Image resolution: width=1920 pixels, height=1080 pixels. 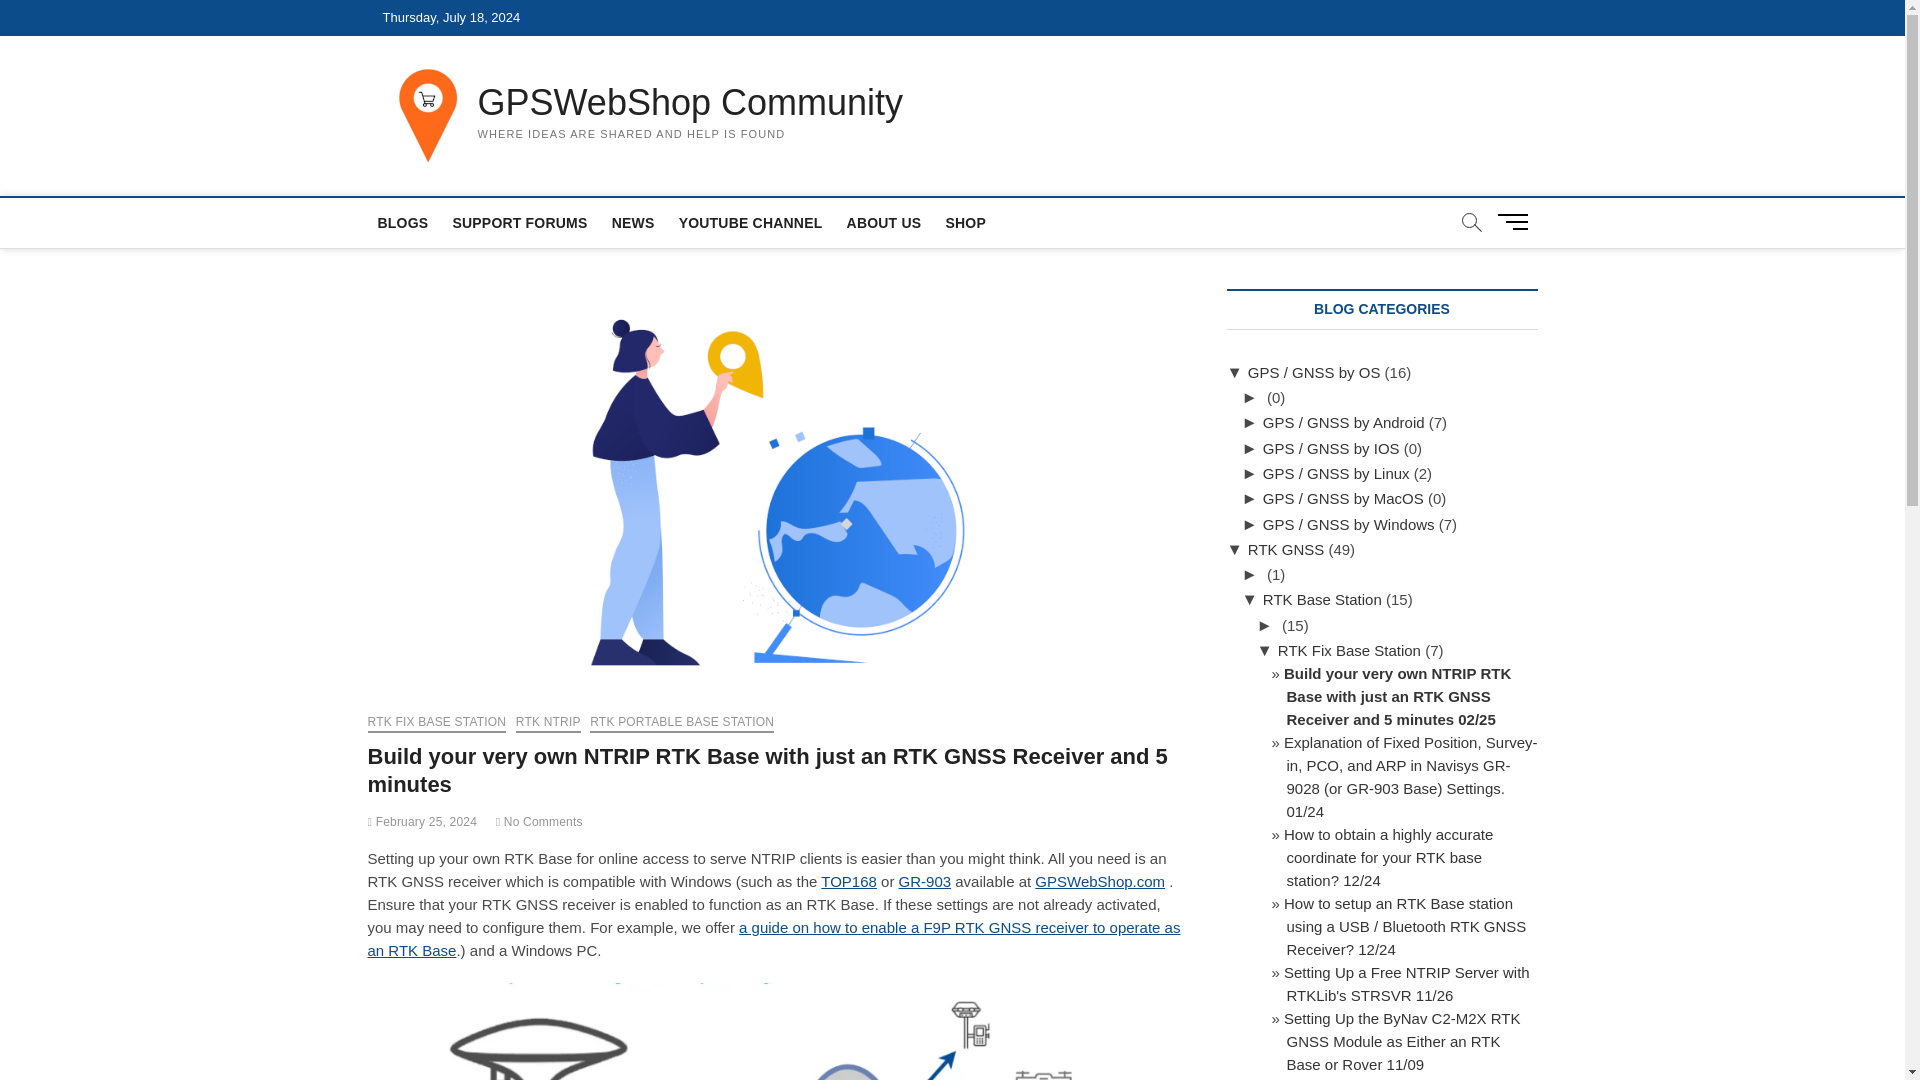 I want to click on YOUTUBE CHANNEL, so click(x=750, y=222).